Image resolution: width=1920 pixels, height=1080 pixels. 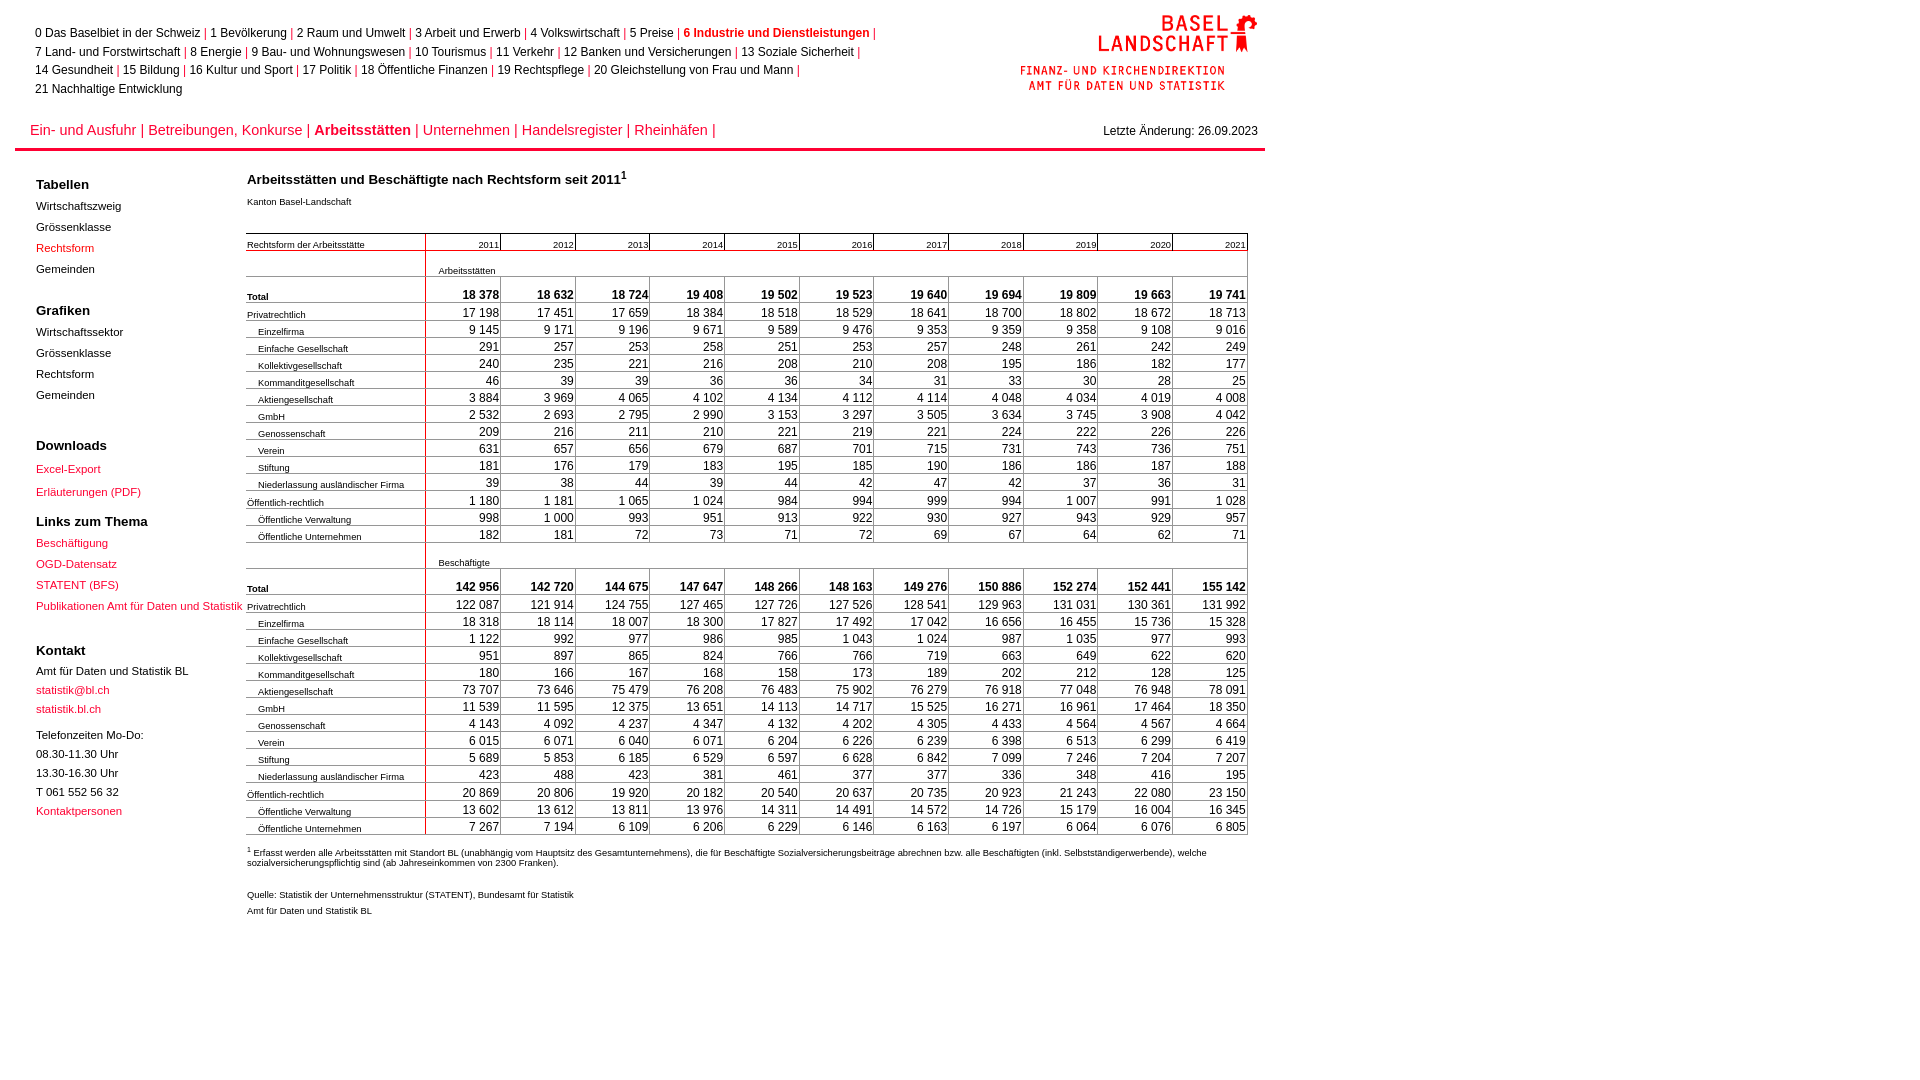 I want to click on Rechtsform, so click(x=65, y=248).